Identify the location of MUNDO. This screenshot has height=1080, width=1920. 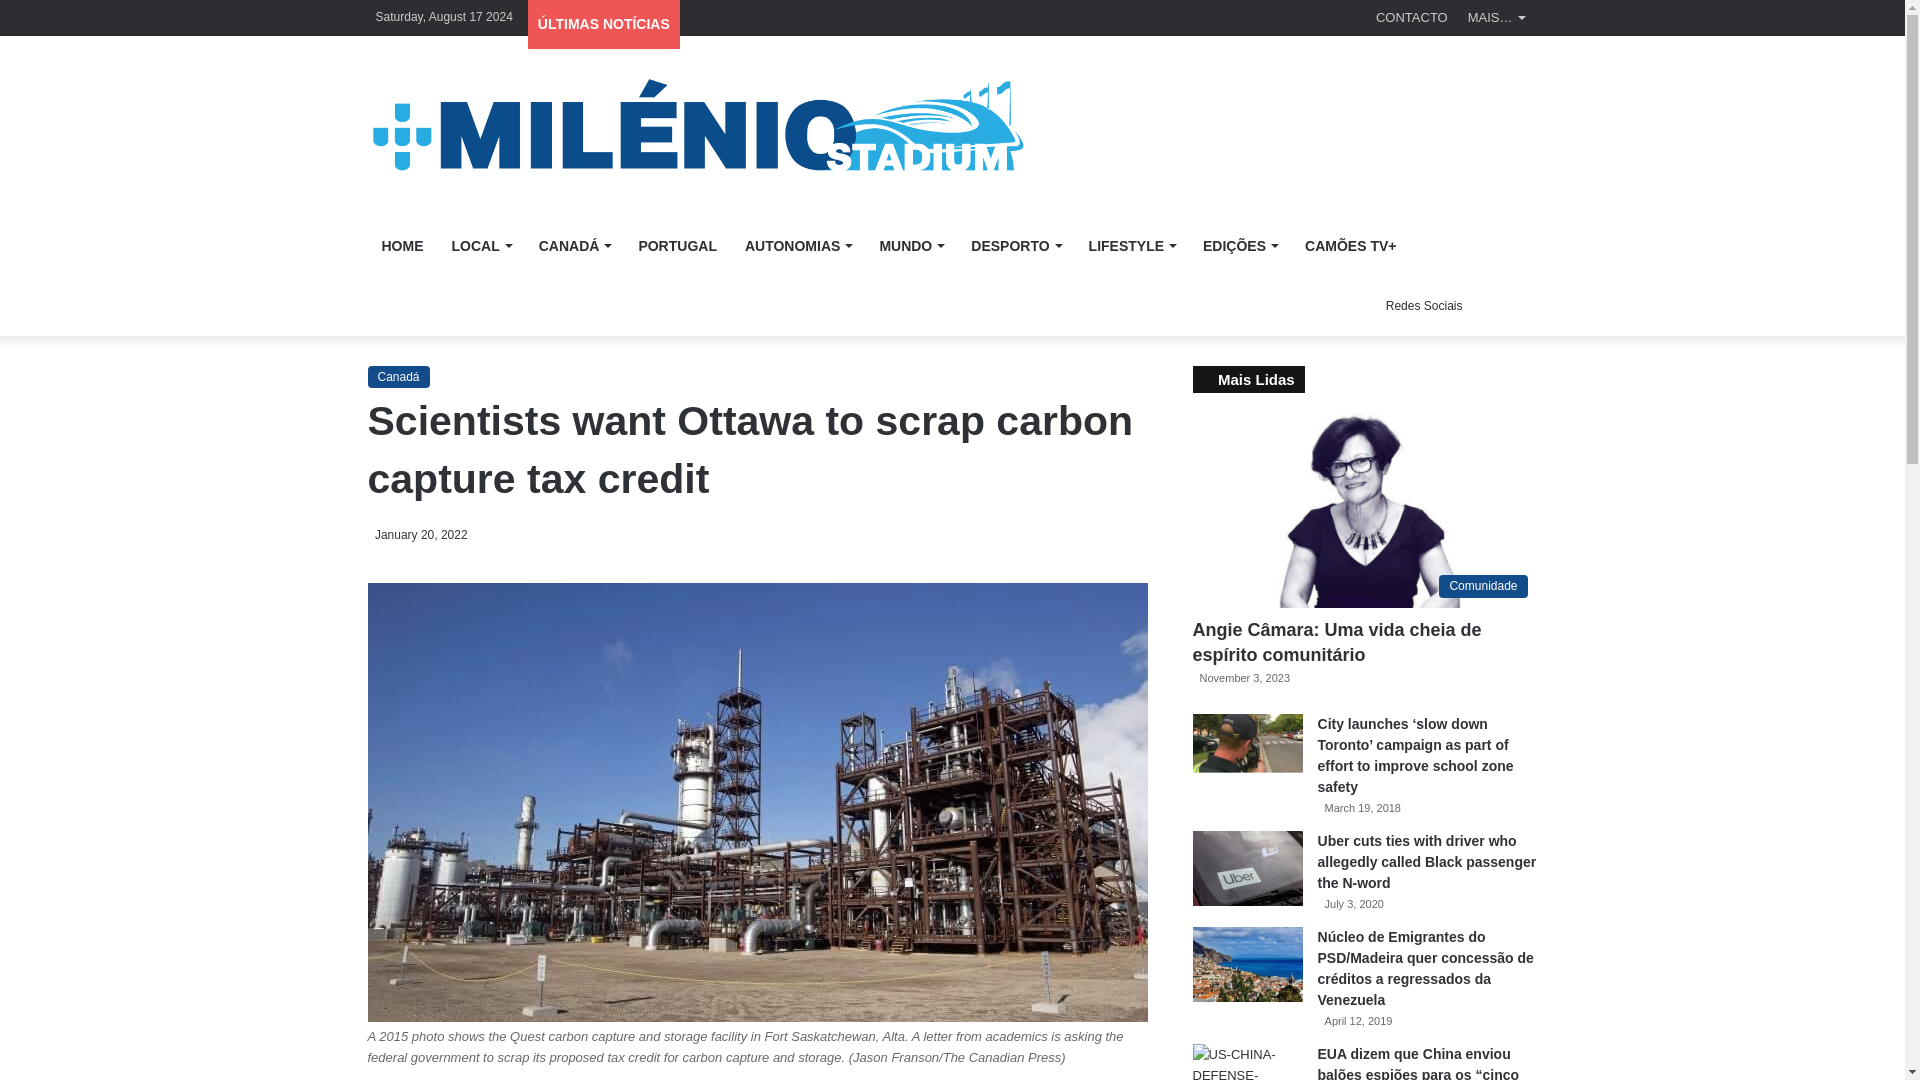
(910, 246).